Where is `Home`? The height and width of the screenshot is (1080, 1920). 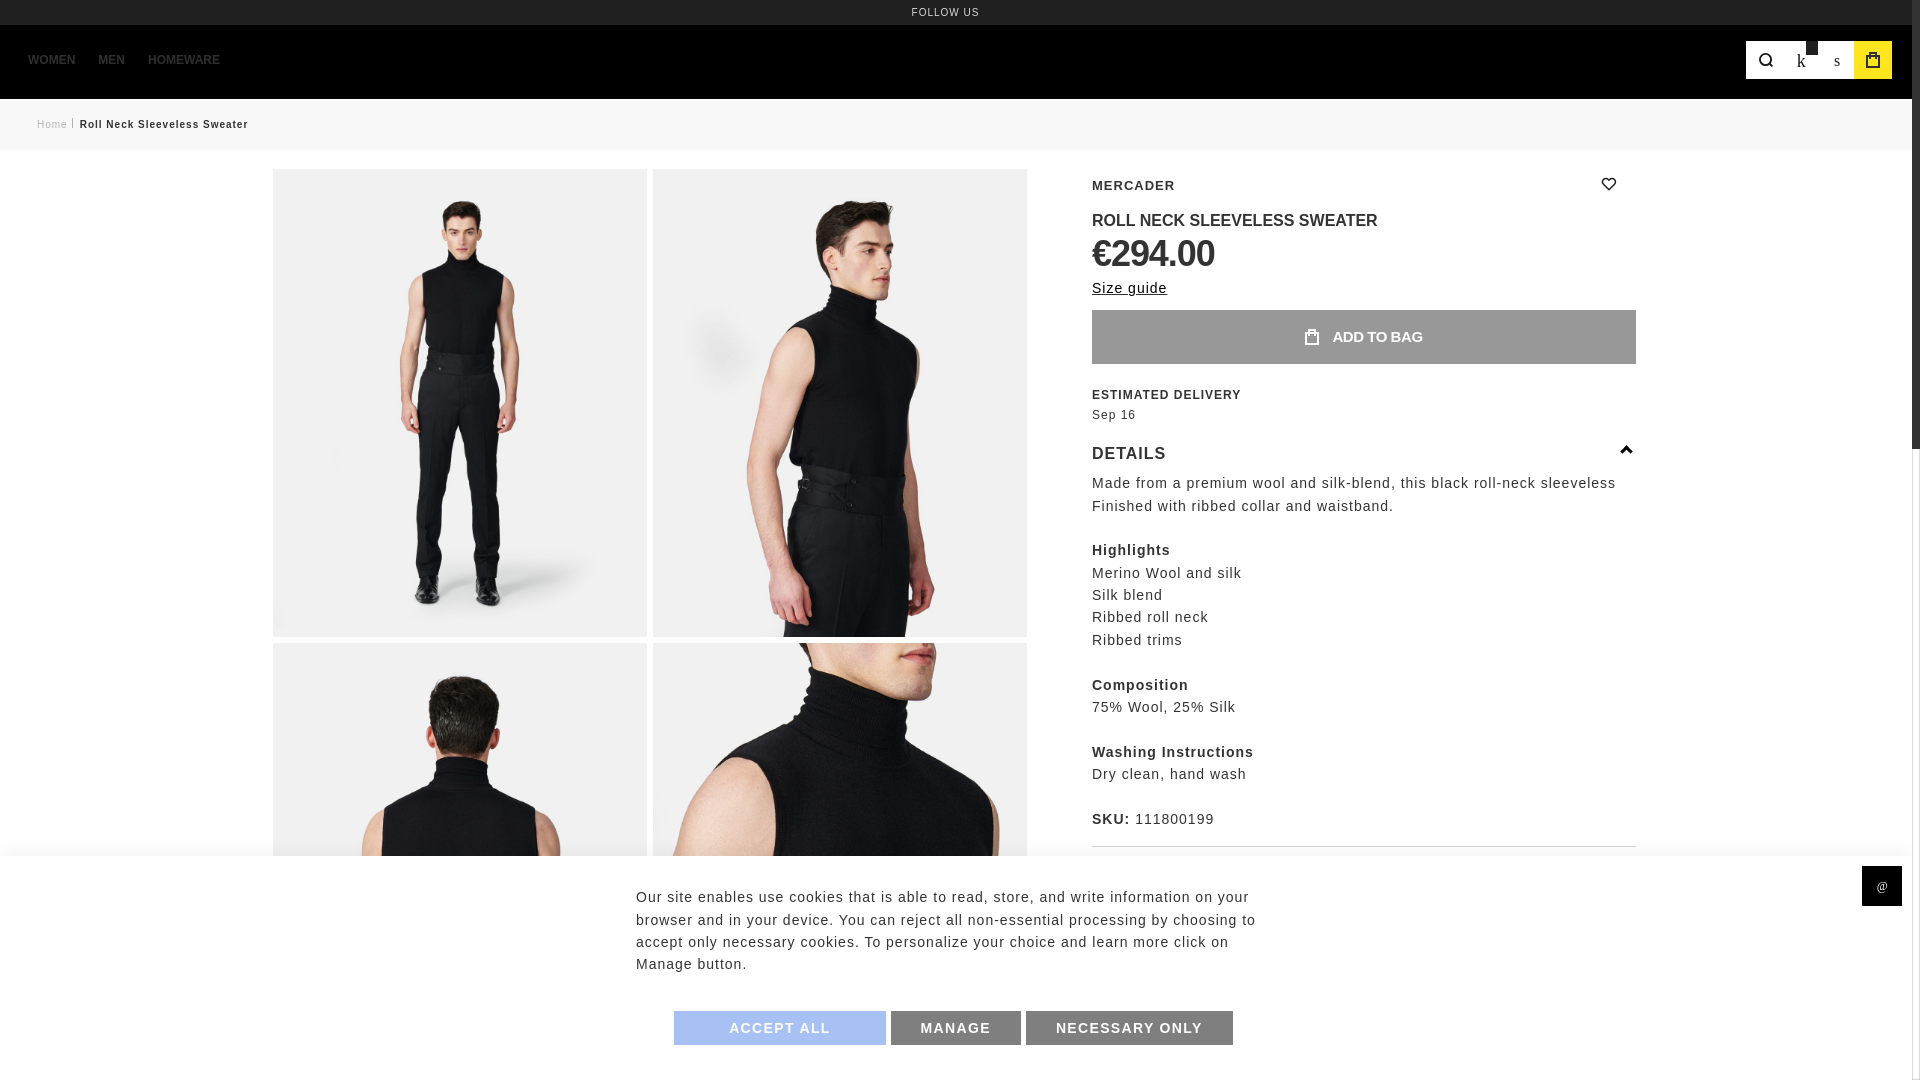
Home is located at coordinates (52, 124).